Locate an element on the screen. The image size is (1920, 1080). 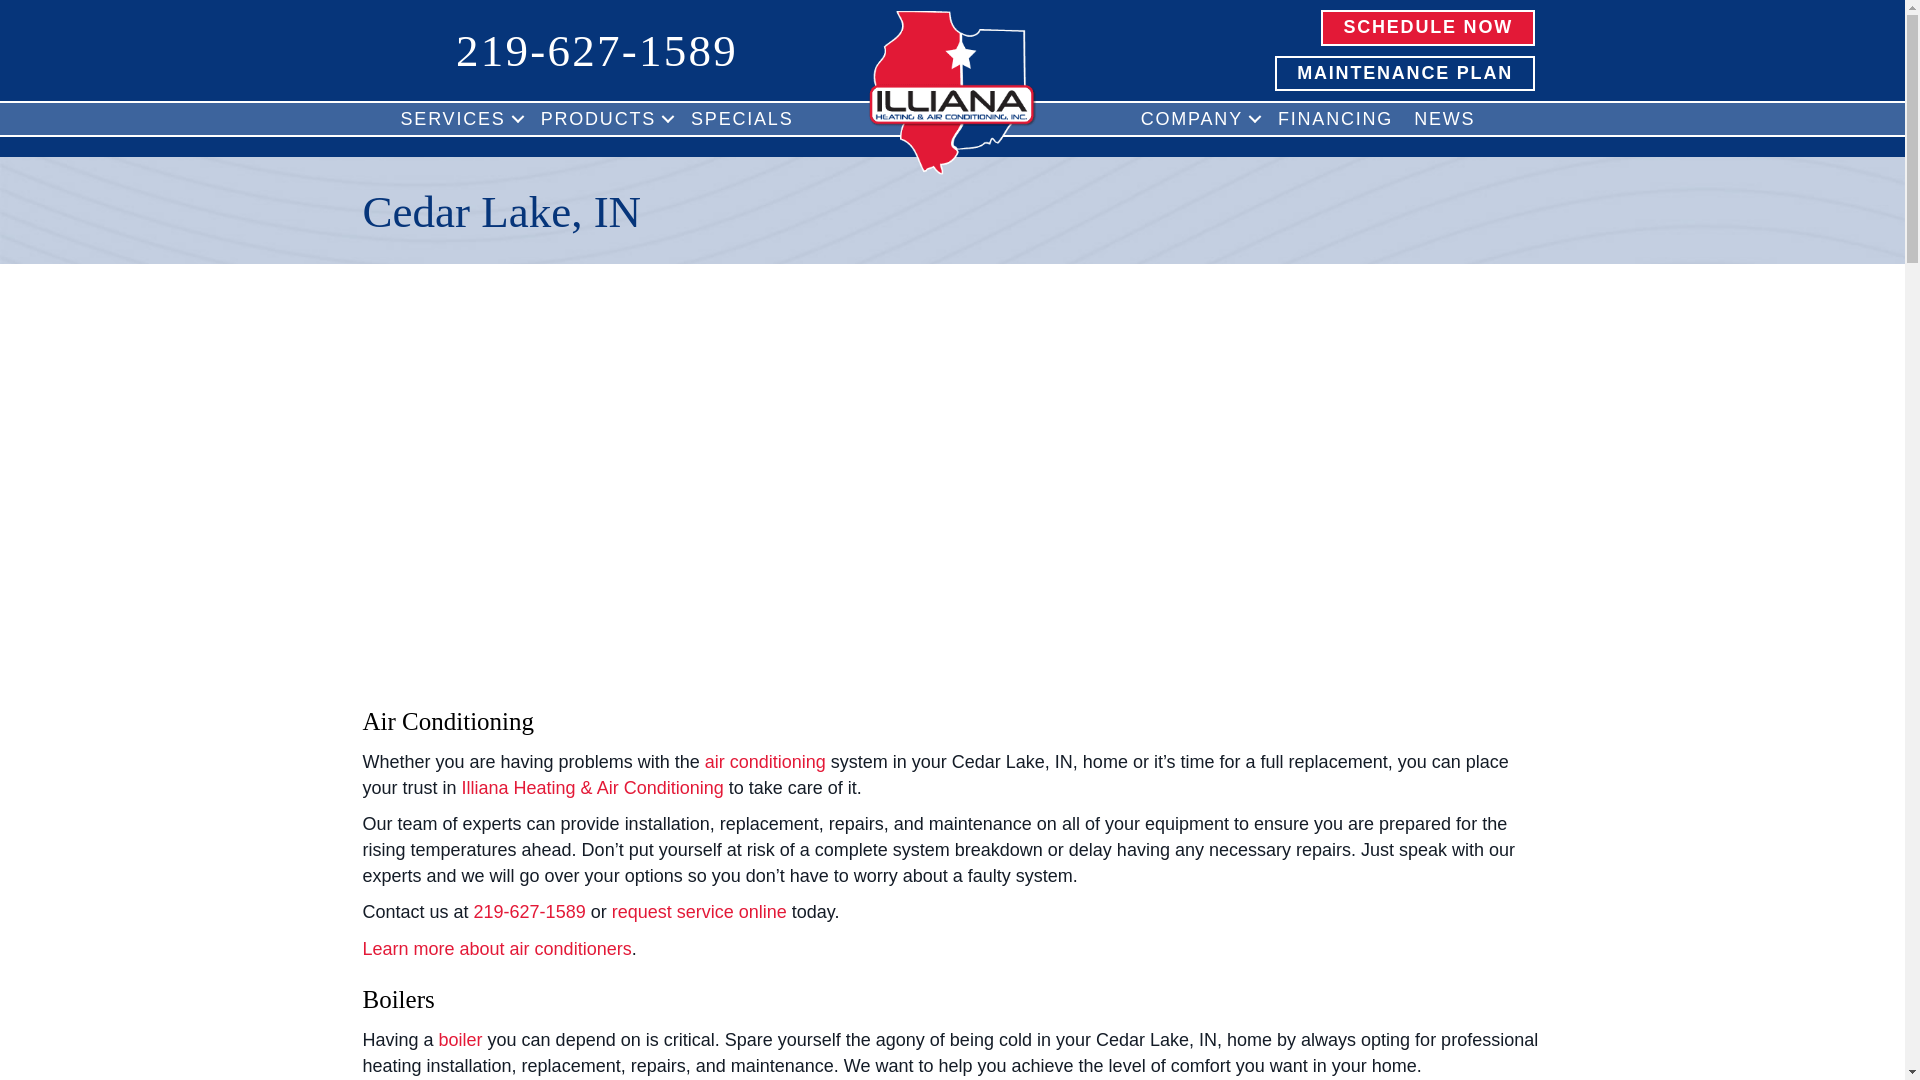
NEWS is located at coordinates (1444, 118).